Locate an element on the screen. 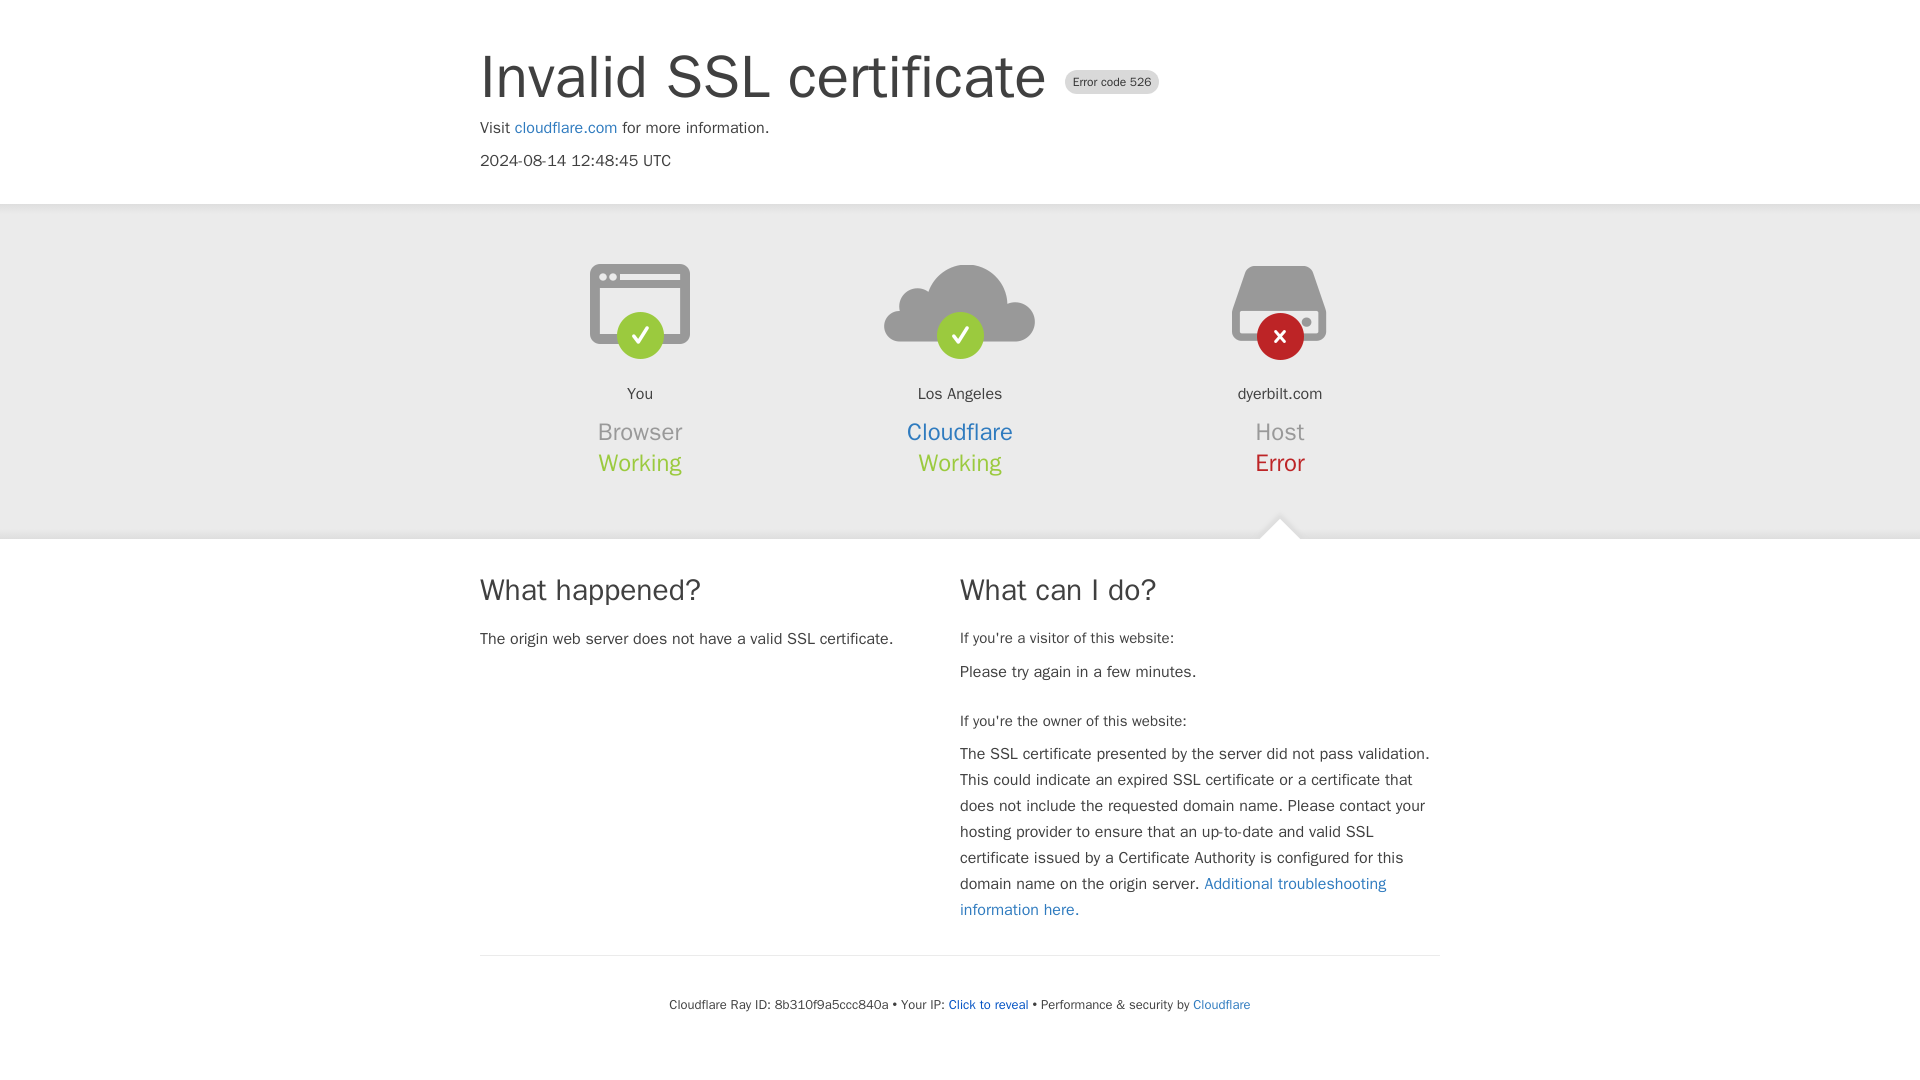 This screenshot has width=1920, height=1080. Click to reveal is located at coordinates (988, 1004).